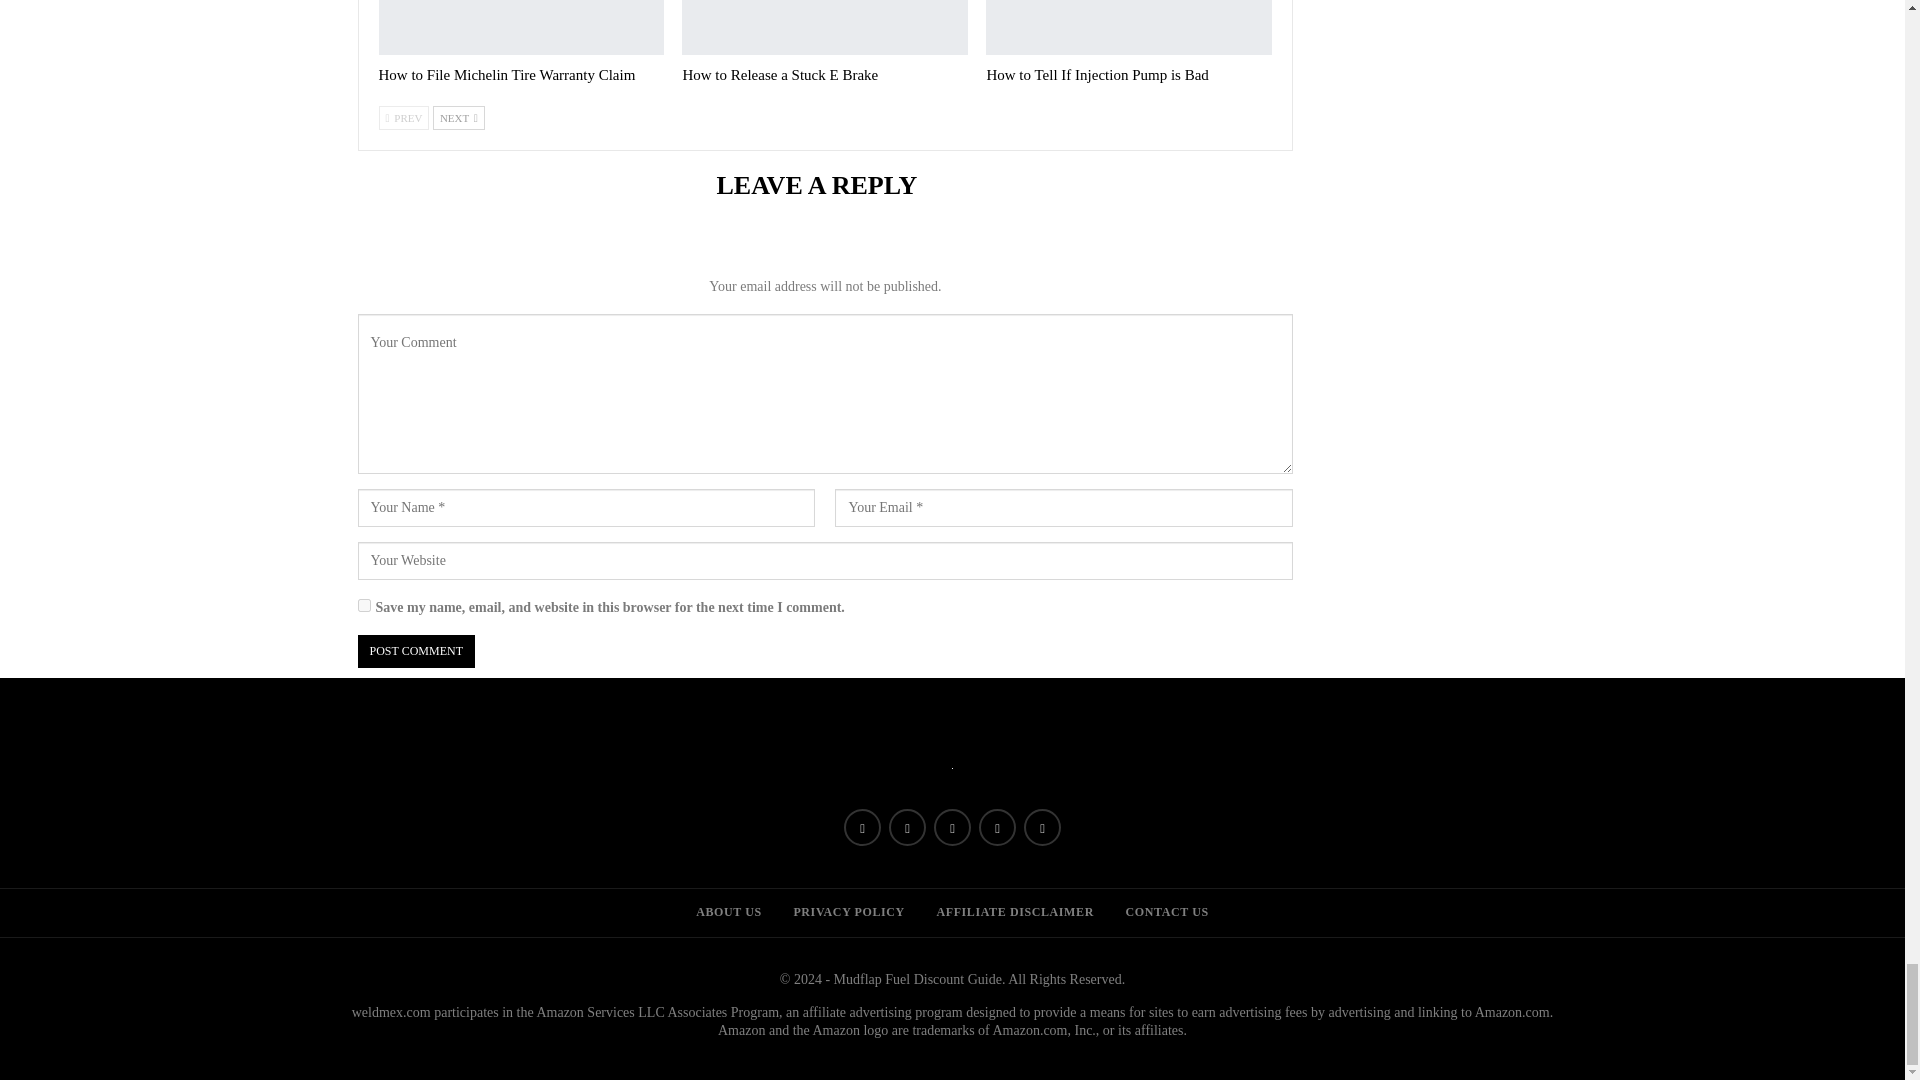  Describe the element at coordinates (364, 606) in the screenshot. I see `yes` at that location.